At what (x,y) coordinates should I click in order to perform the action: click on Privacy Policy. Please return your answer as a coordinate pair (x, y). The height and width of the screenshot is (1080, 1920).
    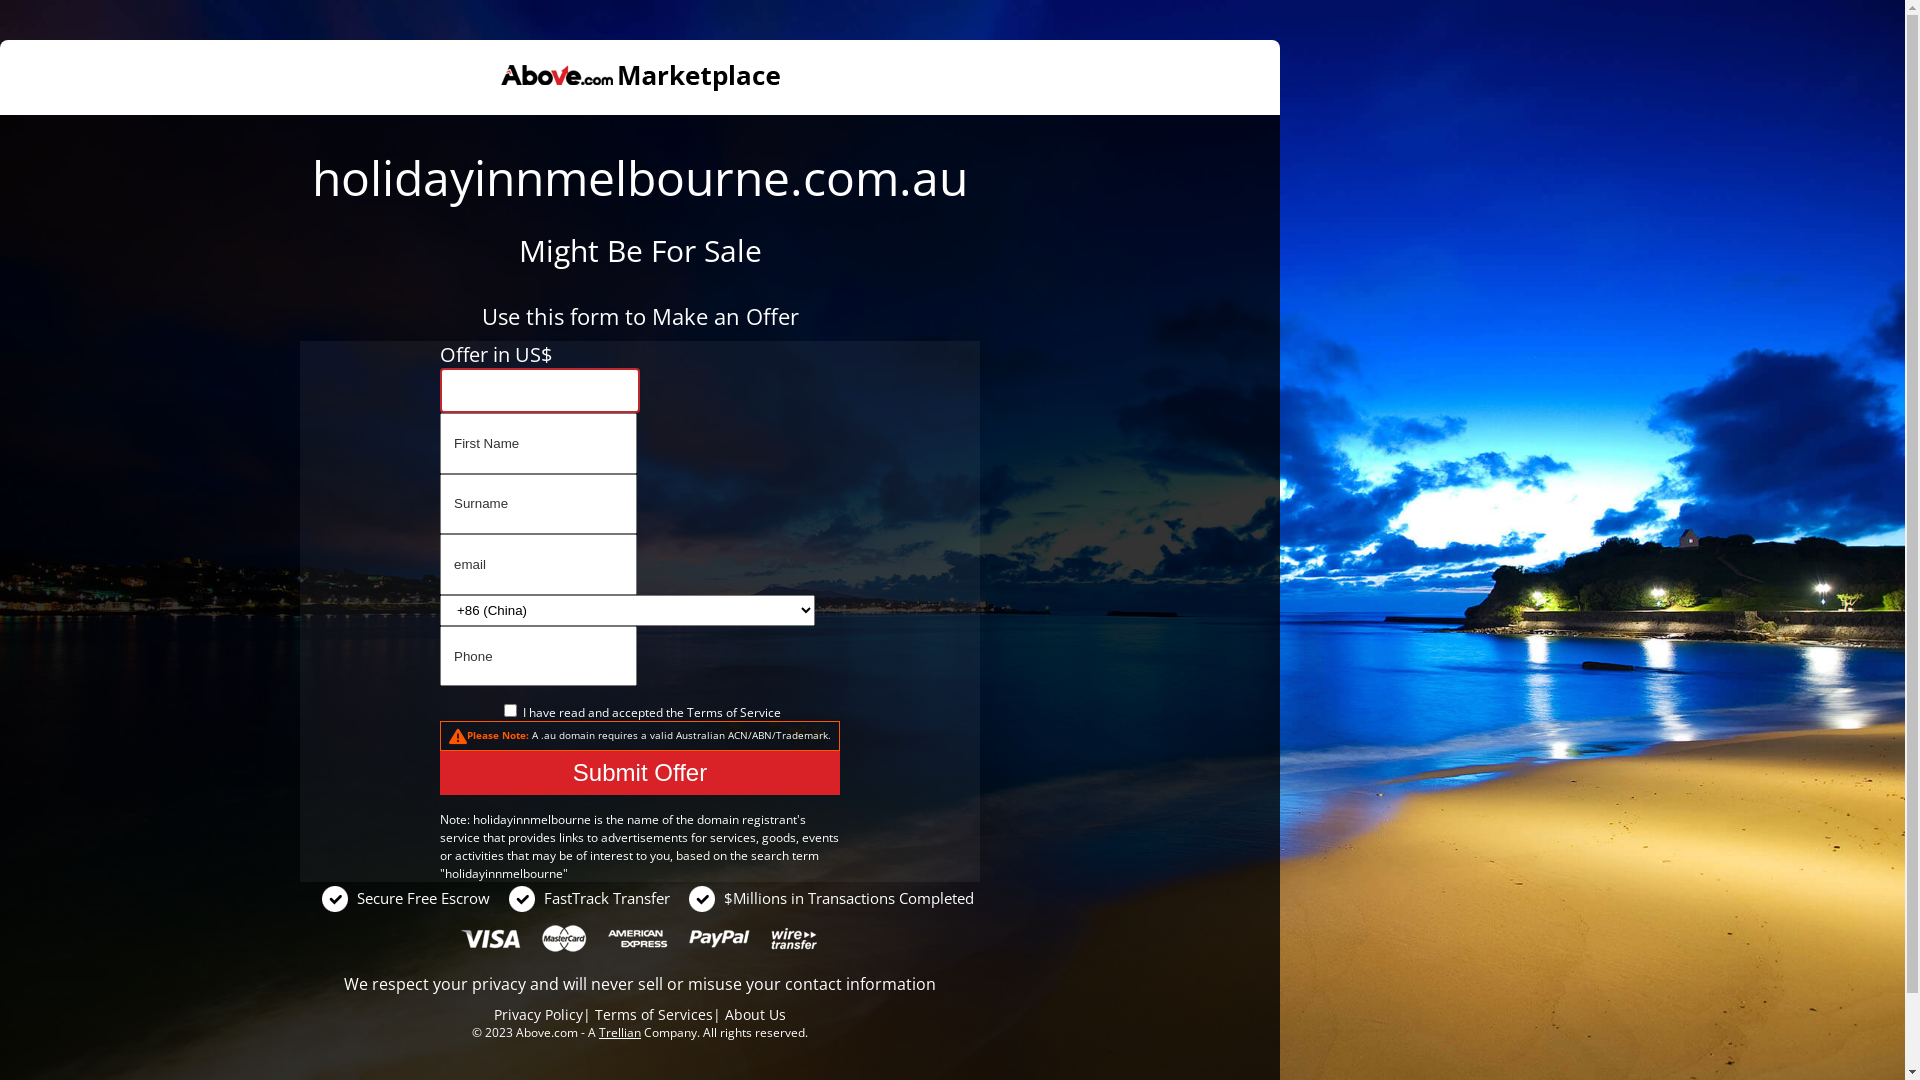
    Looking at the image, I should click on (538, 1014).